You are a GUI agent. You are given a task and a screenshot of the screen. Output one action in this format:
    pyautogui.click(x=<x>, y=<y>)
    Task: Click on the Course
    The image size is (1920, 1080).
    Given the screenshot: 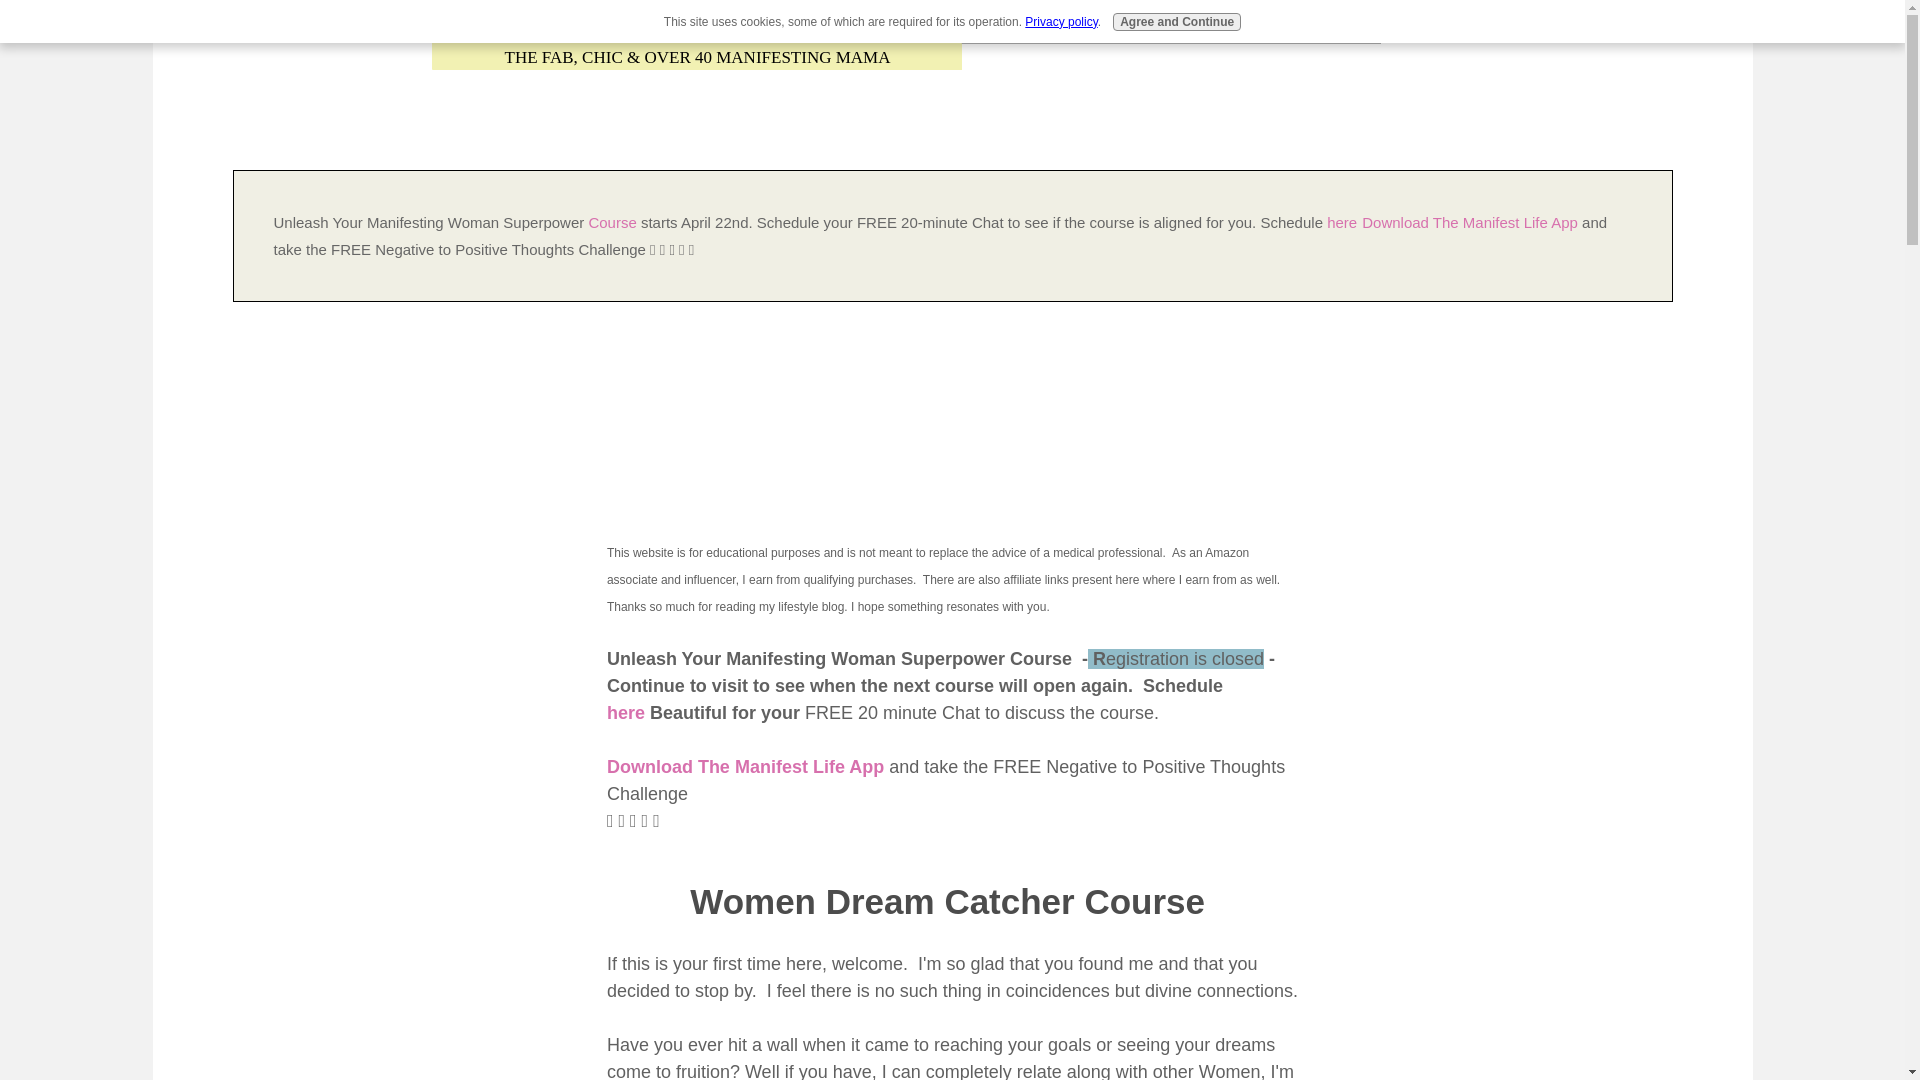 What is the action you would take?
    pyautogui.click(x=614, y=222)
    